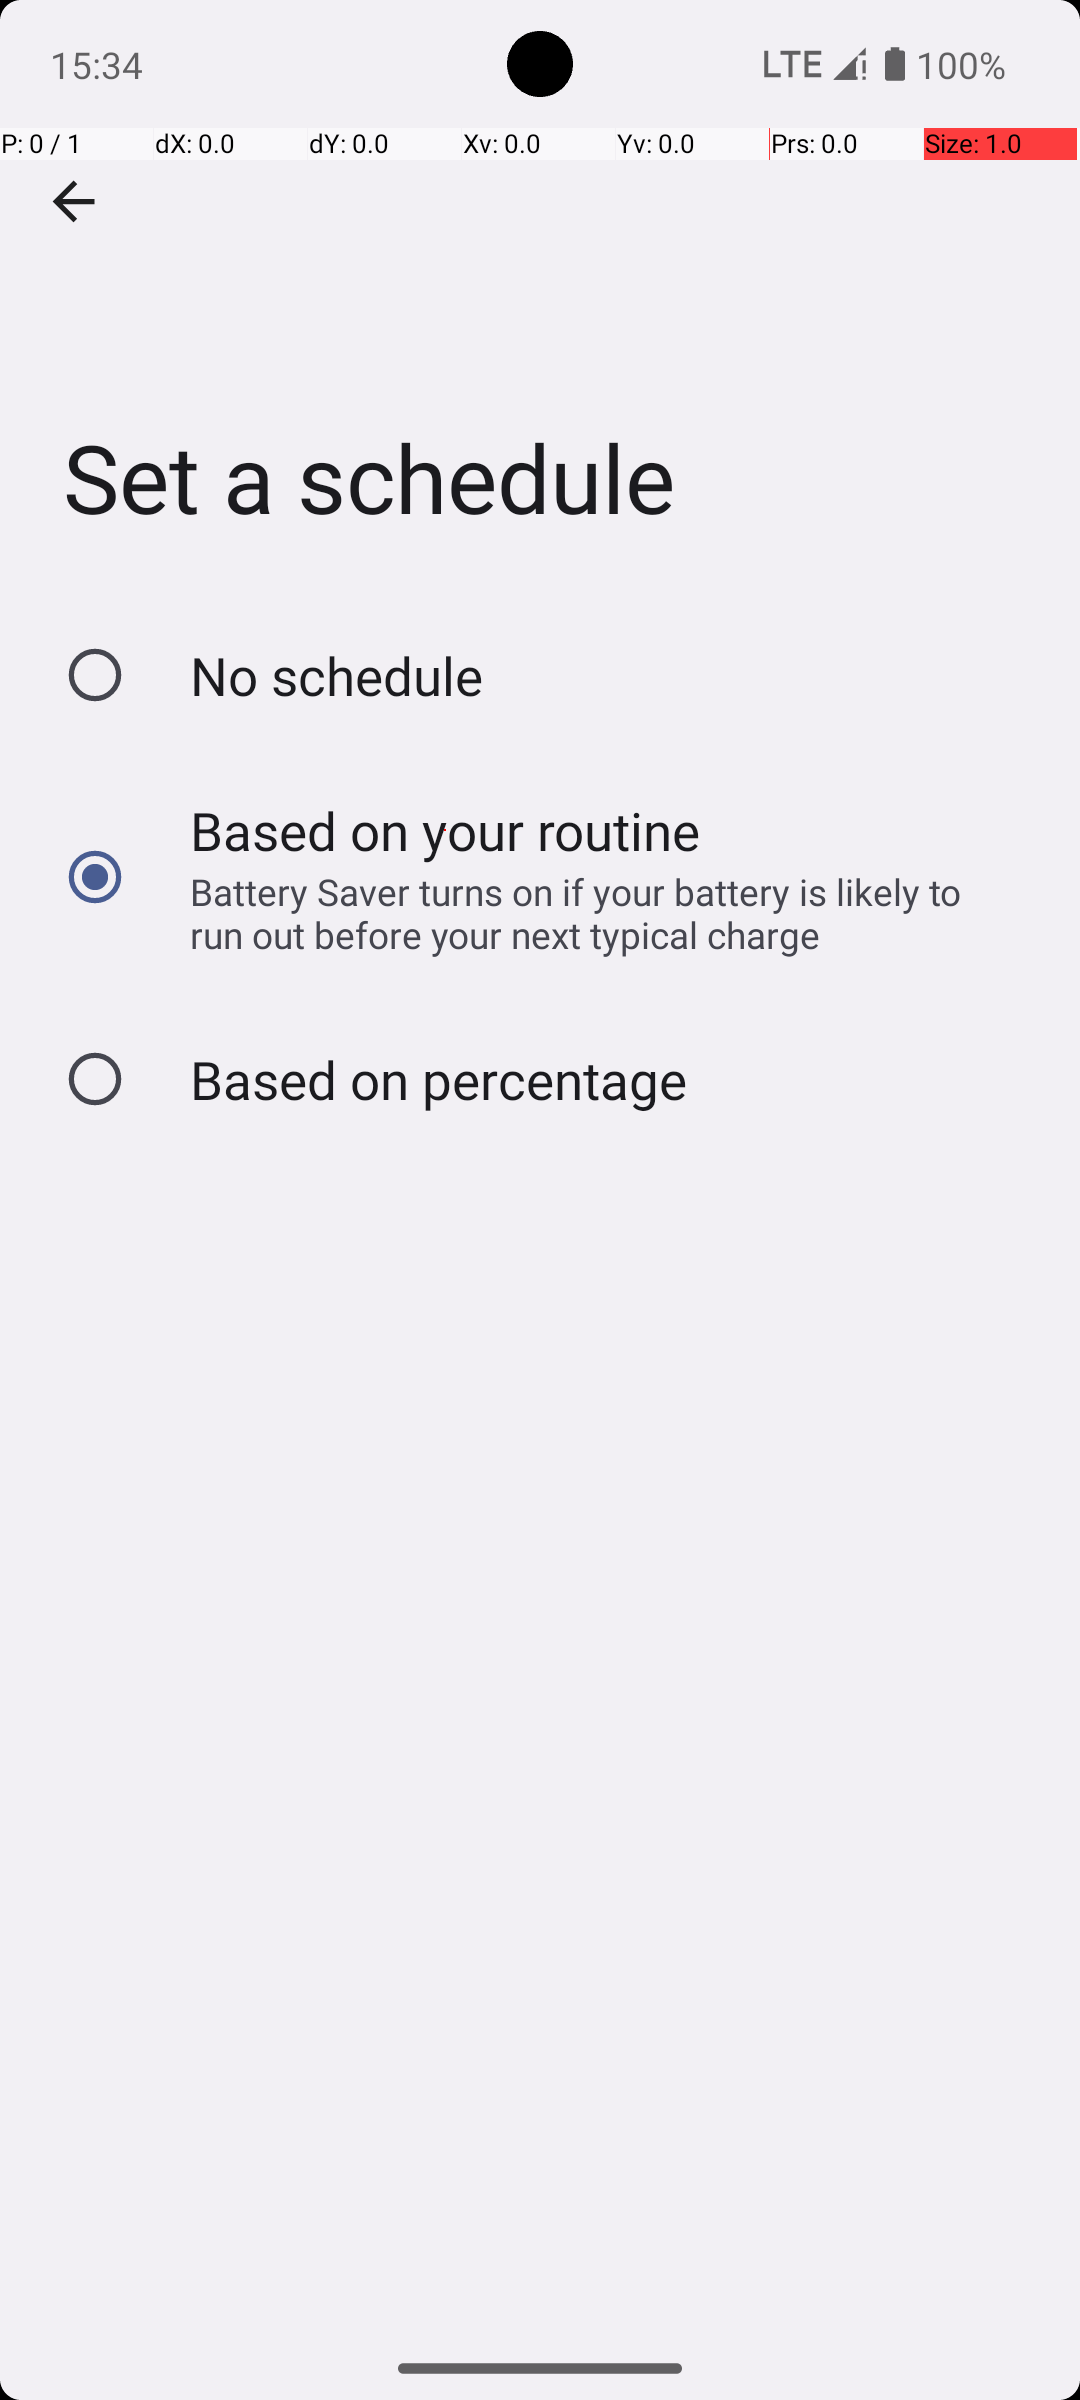  What do you see at coordinates (438, 1080) in the screenshot?
I see `Based on percentage` at bounding box center [438, 1080].